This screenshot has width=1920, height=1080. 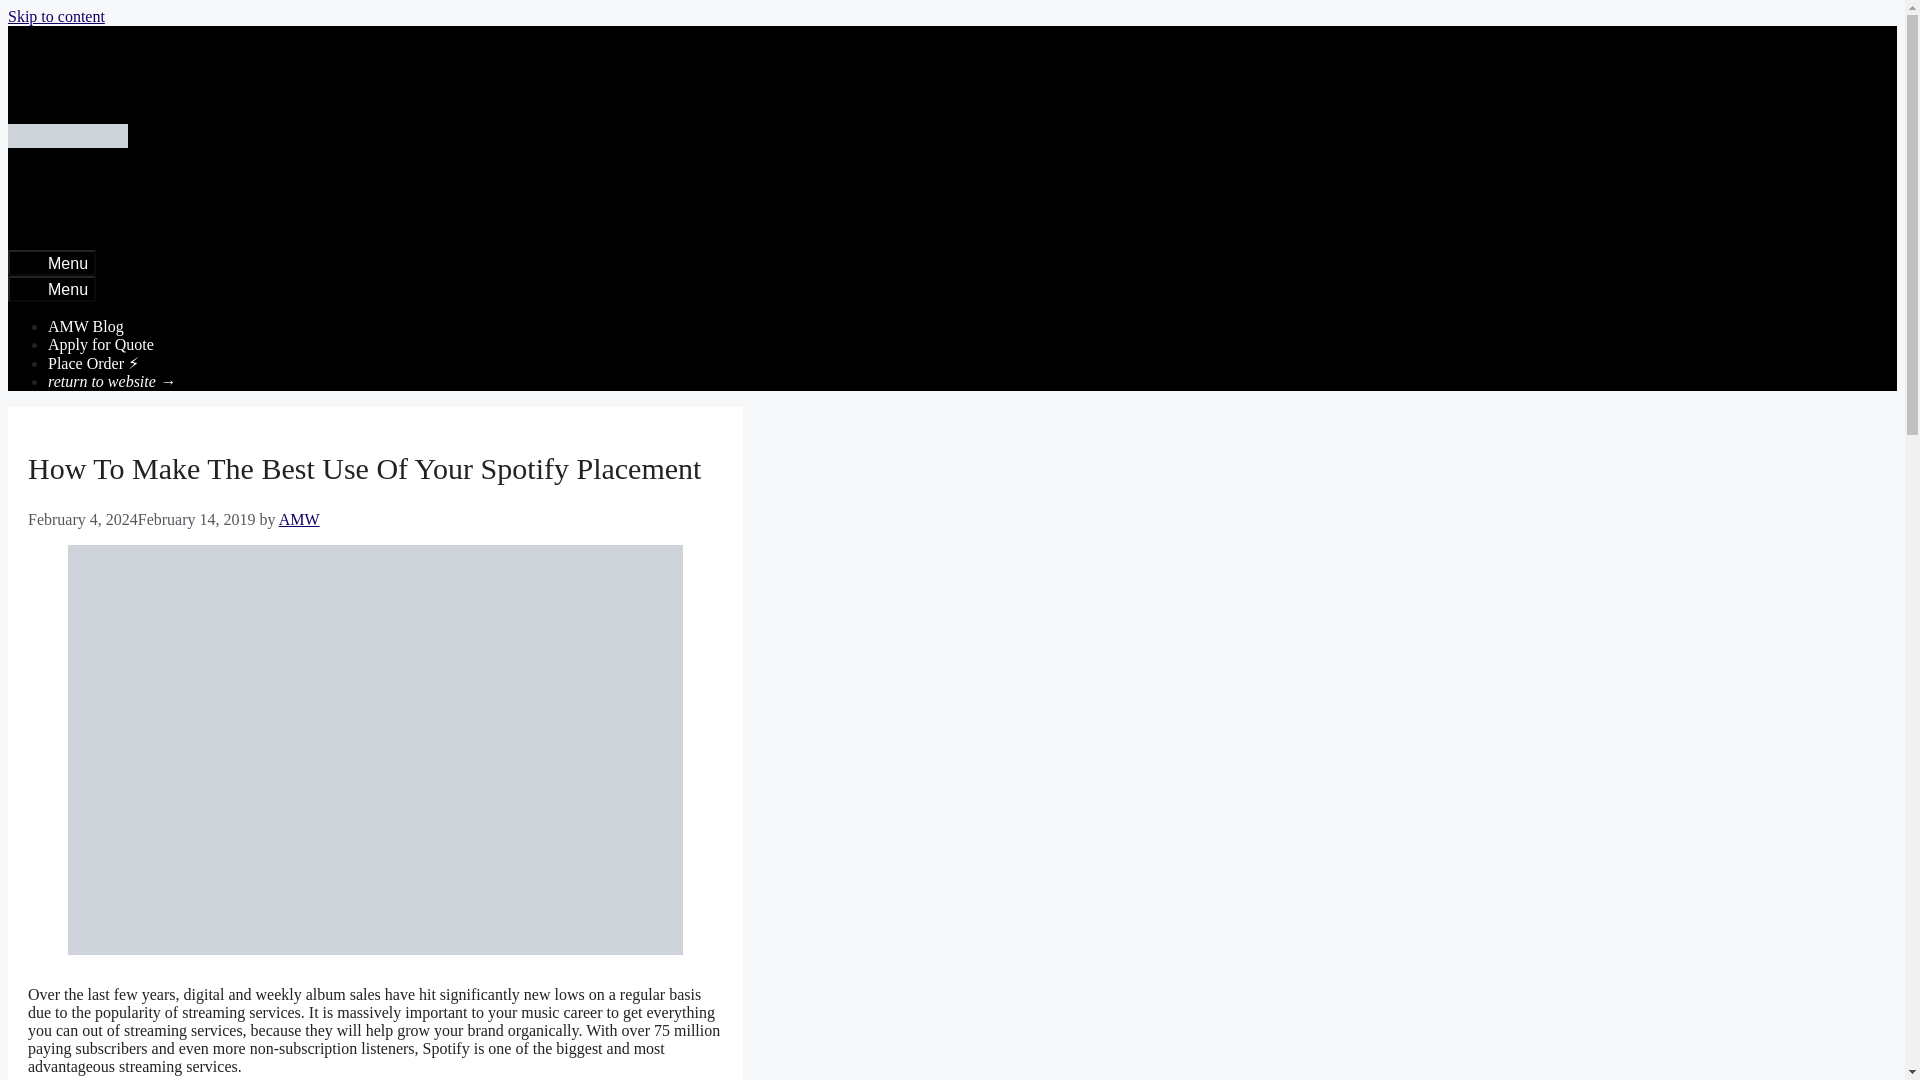 What do you see at coordinates (100, 344) in the screenshot?
I see `Apply for Quote` at bounding box center [100, 344].